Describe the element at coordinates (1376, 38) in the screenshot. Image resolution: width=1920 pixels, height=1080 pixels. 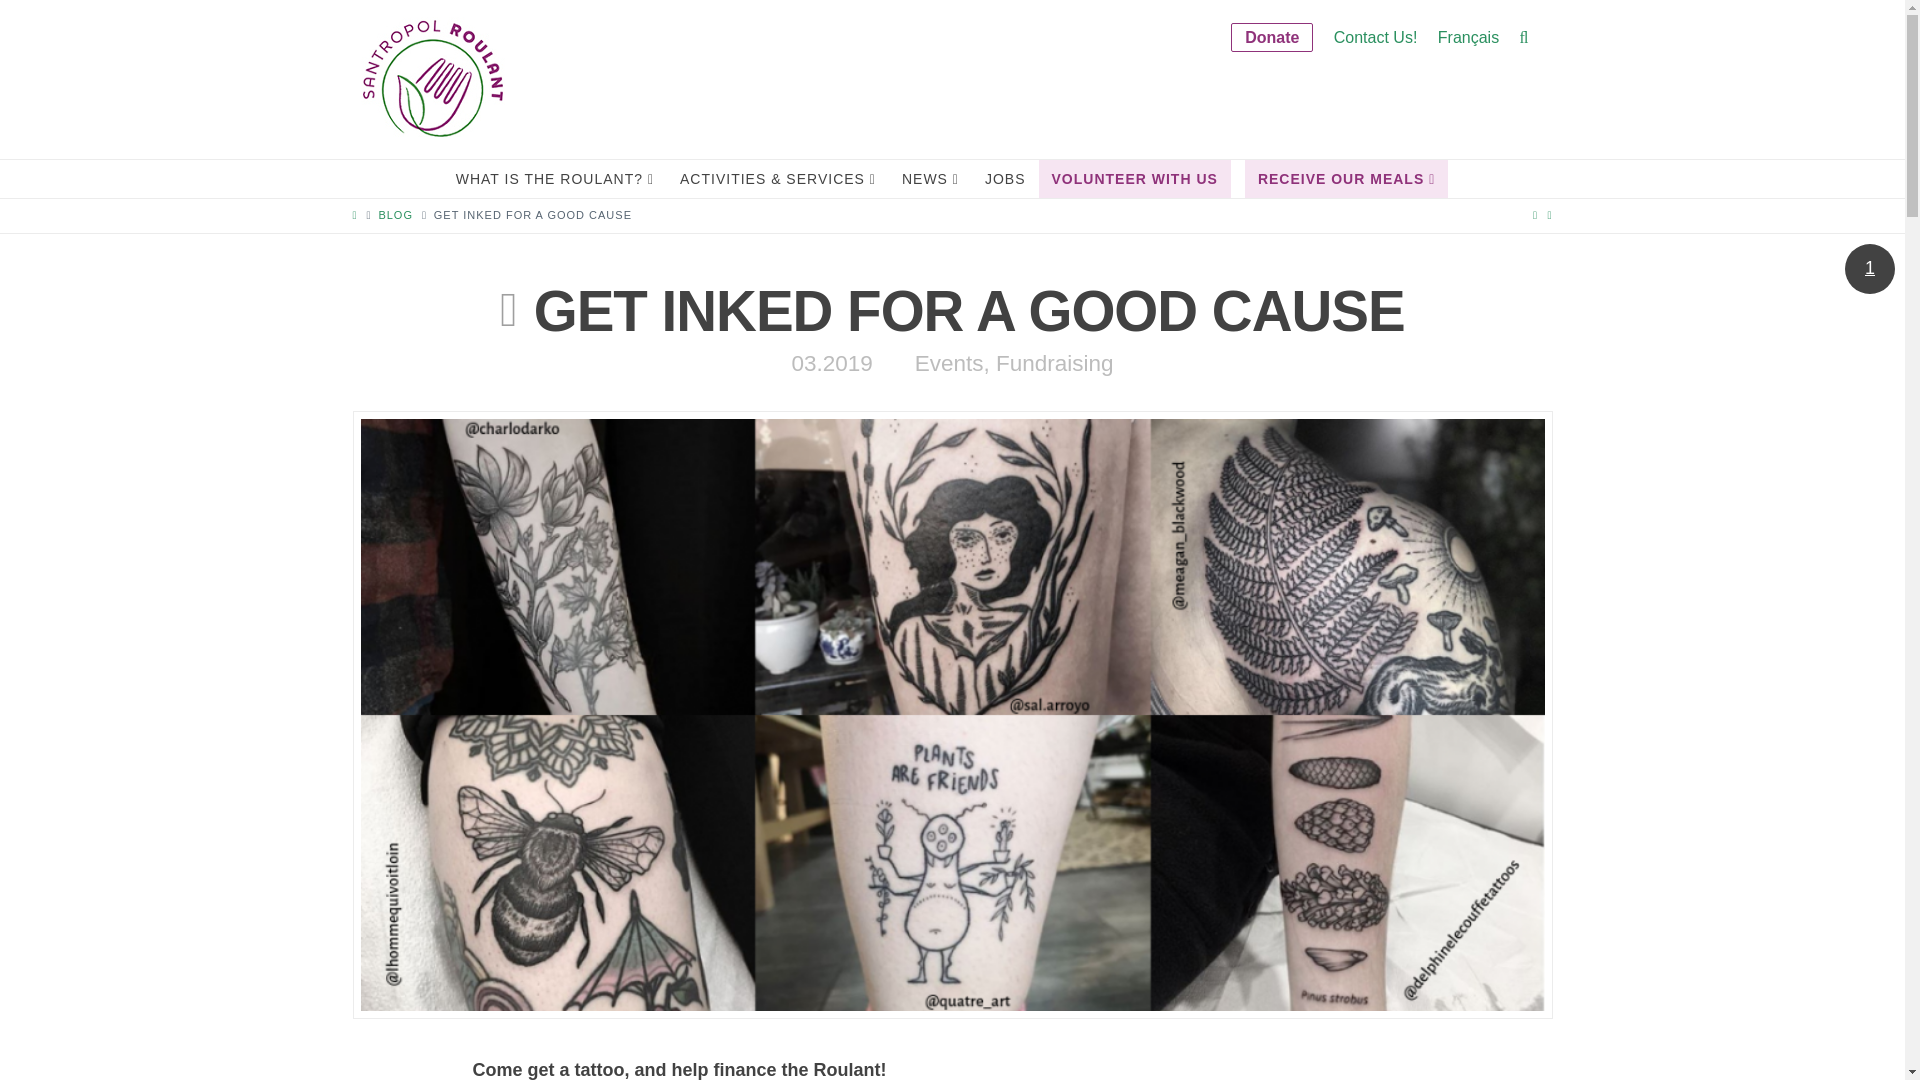
I see `Contact Us!` at that location.